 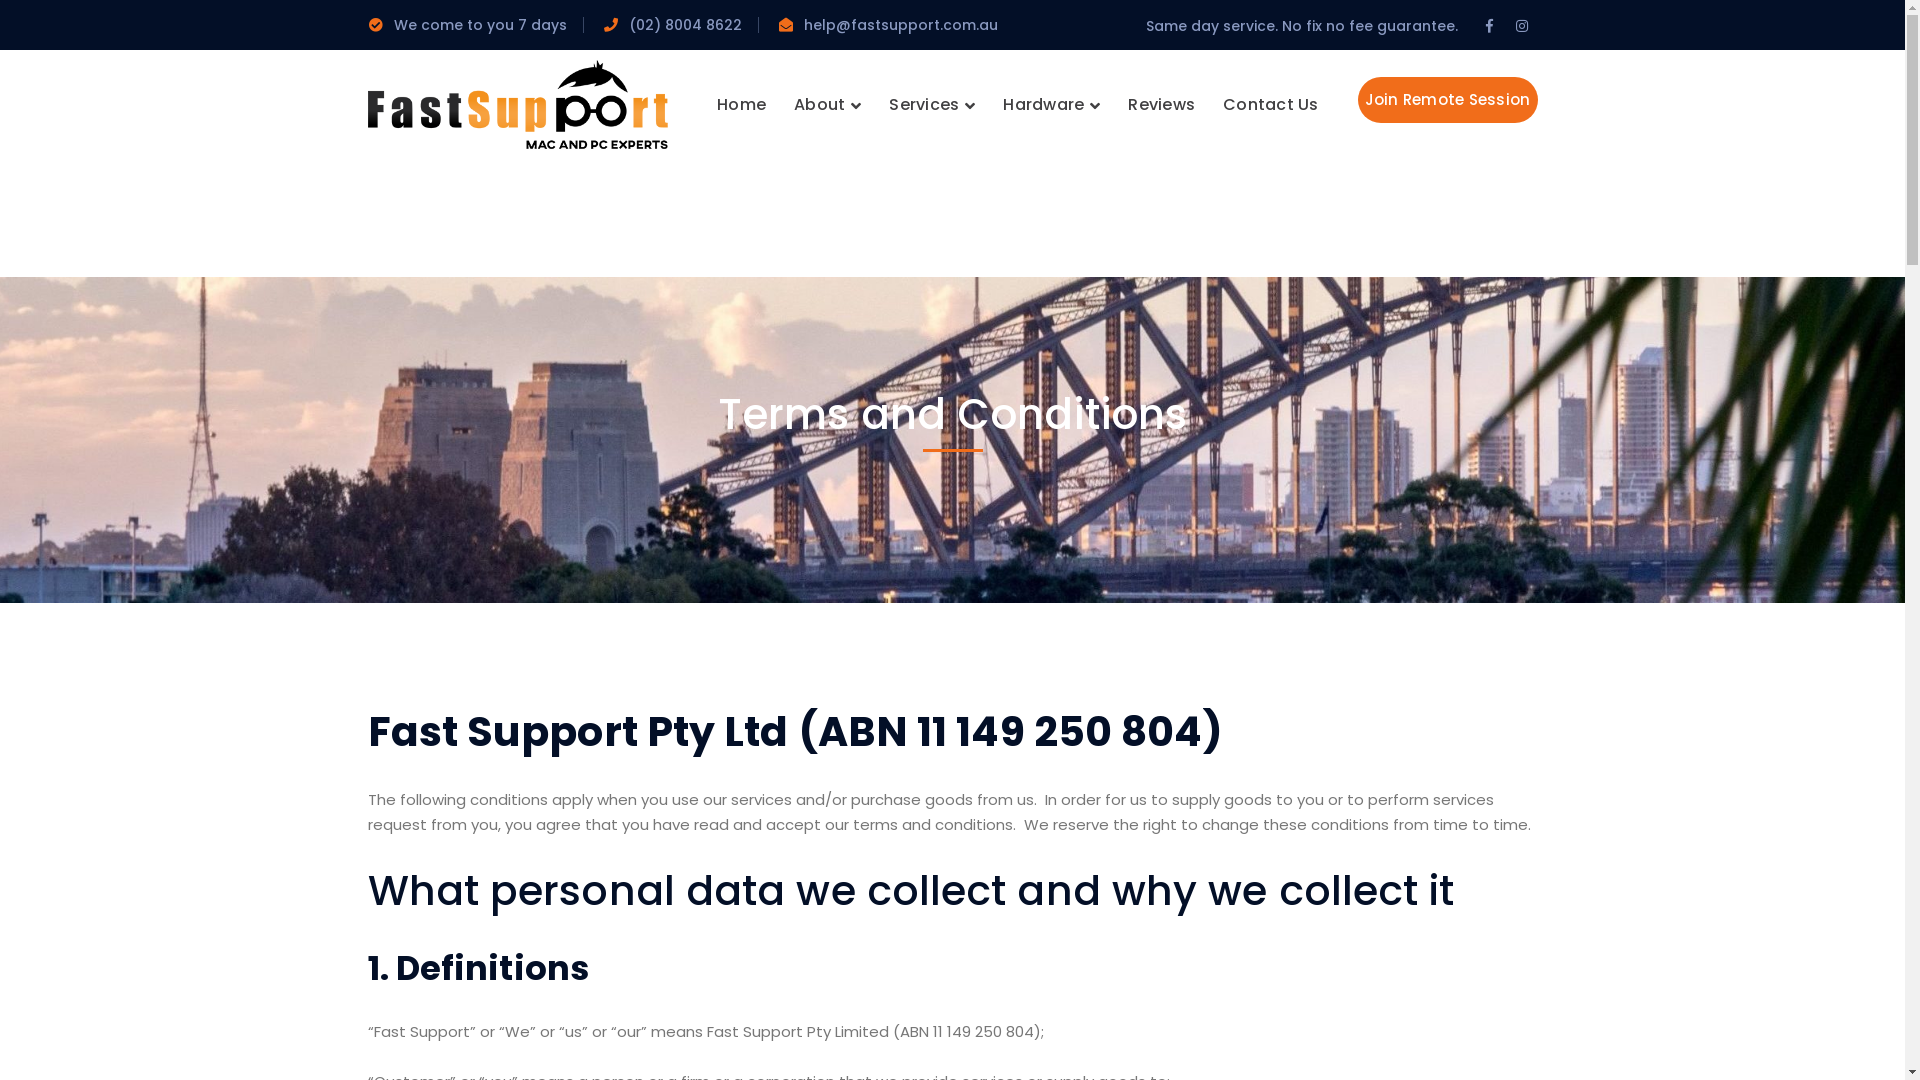 I want to click on Reviews, so click(x=1162, y=105).